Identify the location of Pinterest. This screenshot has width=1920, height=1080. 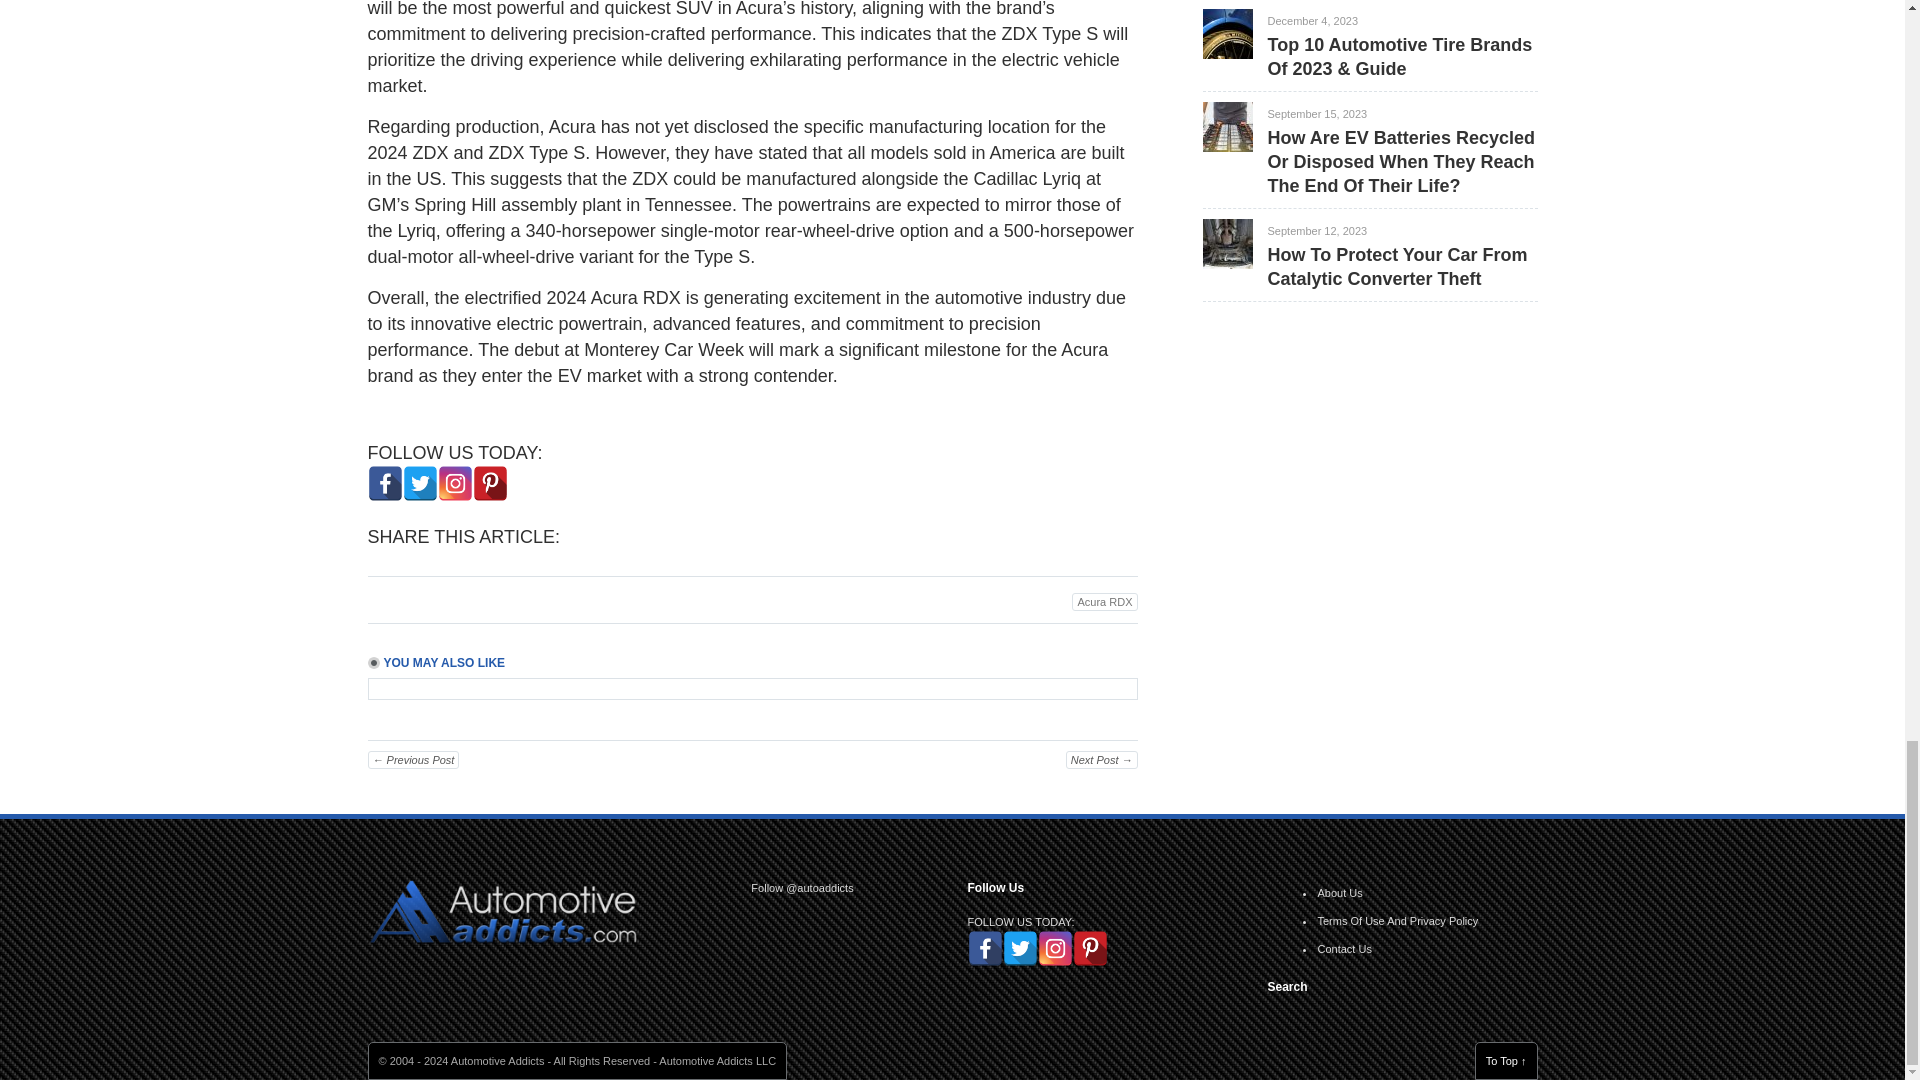
(489, 483).